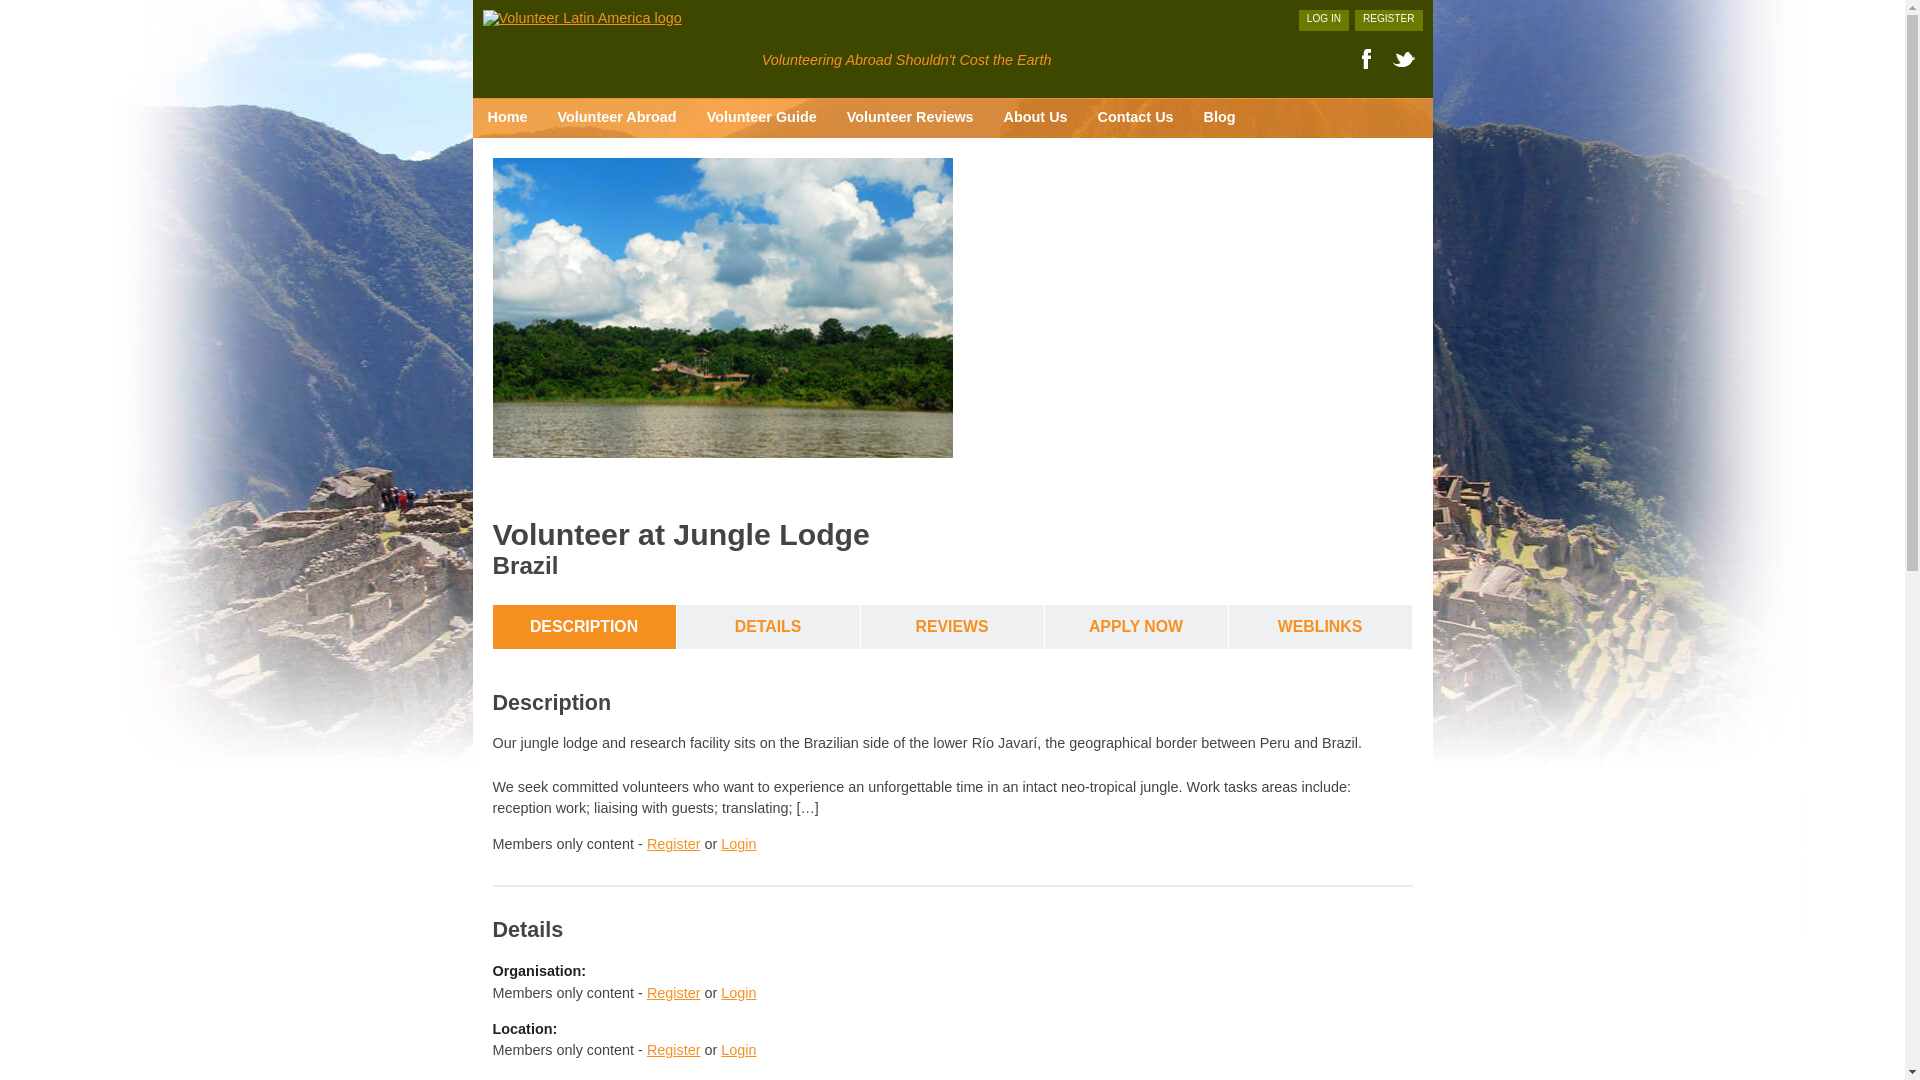 The width and height of the screenshot is (1920, 1080). I want to click on Twitter, so click(1403, 59).